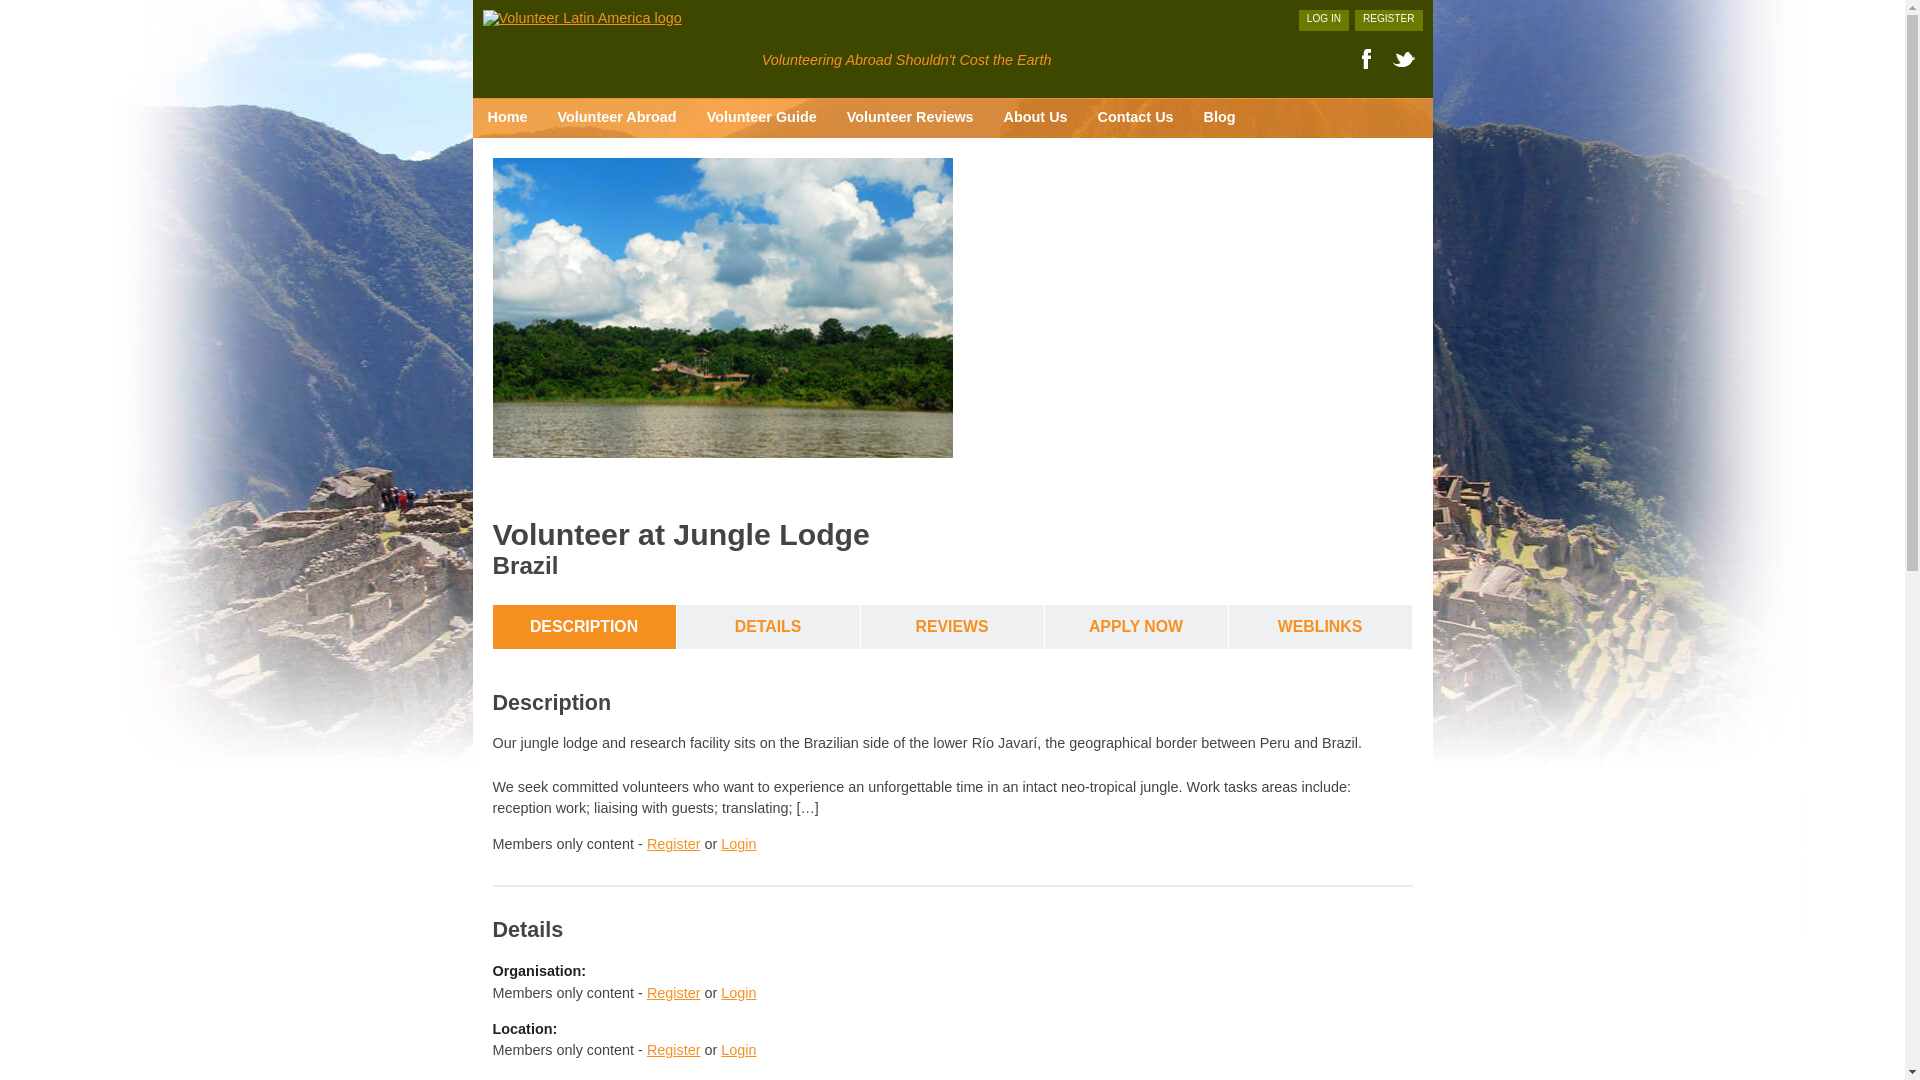 The width and height of the screenshot is (1920, 1080). I want to click on Twitter, so click(1403, 59).